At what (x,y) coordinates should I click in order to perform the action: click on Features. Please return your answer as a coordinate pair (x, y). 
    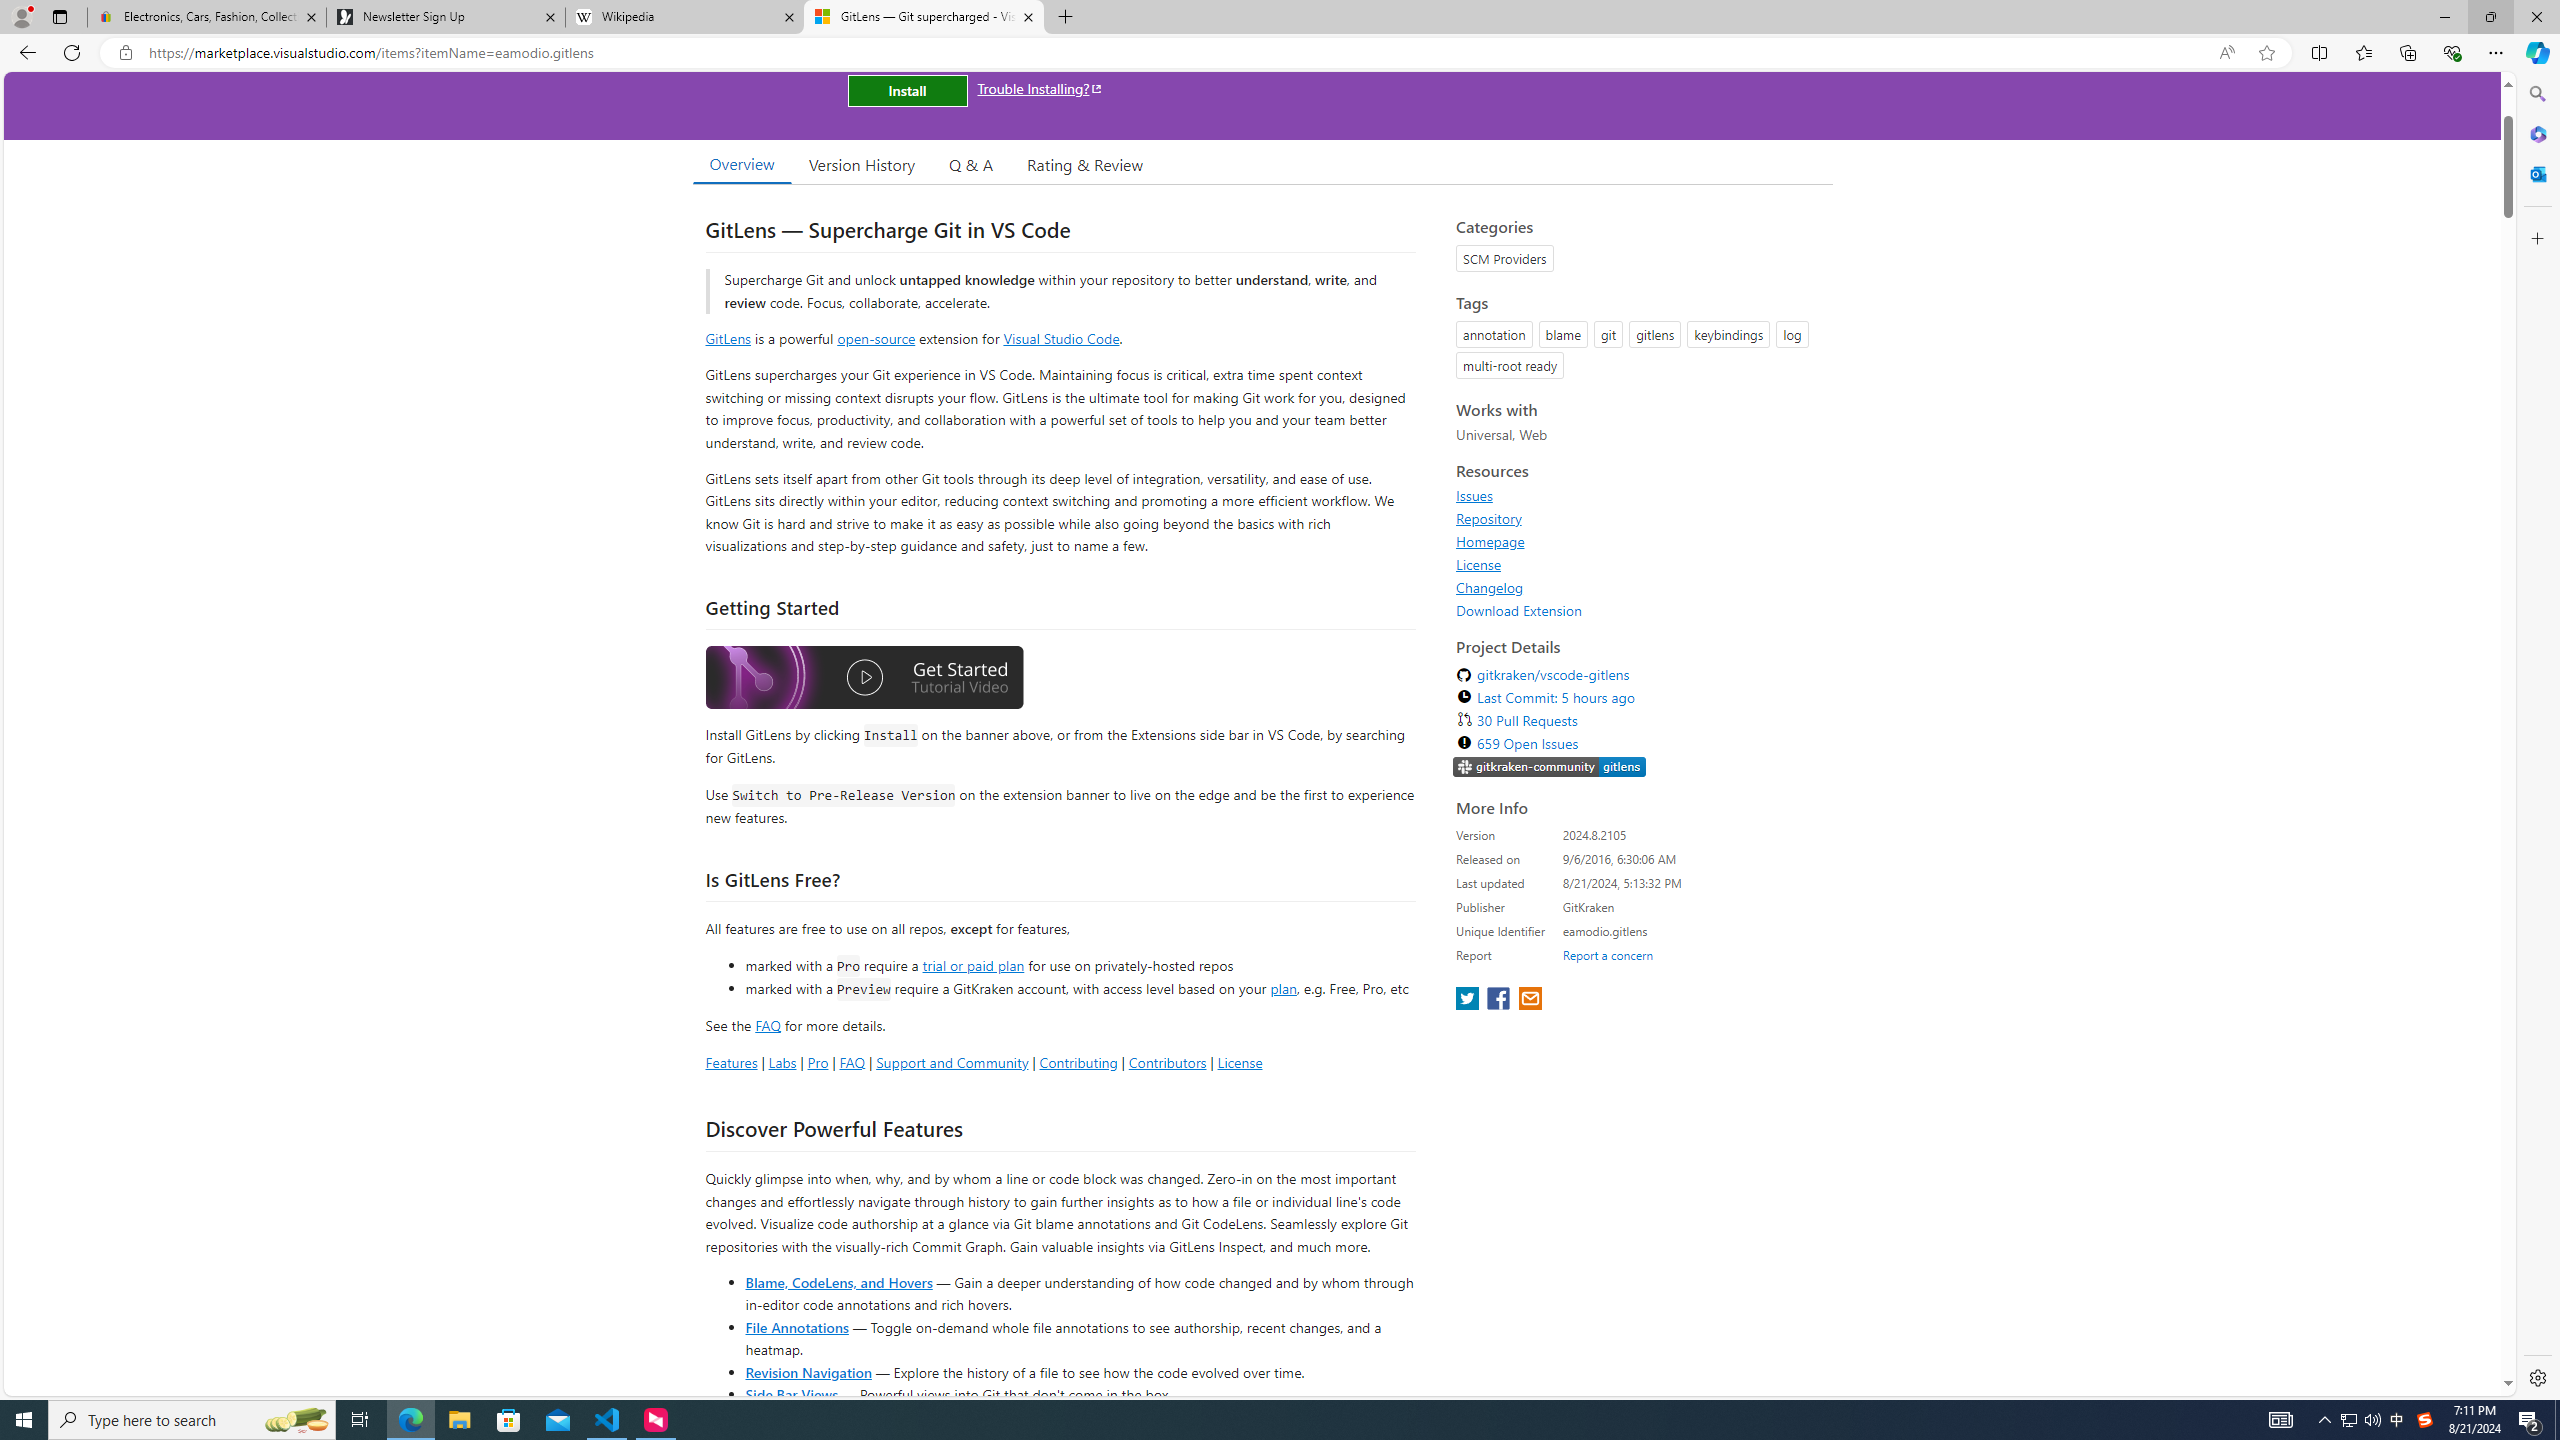
    Looking at the image, I should click on (730, 1062).